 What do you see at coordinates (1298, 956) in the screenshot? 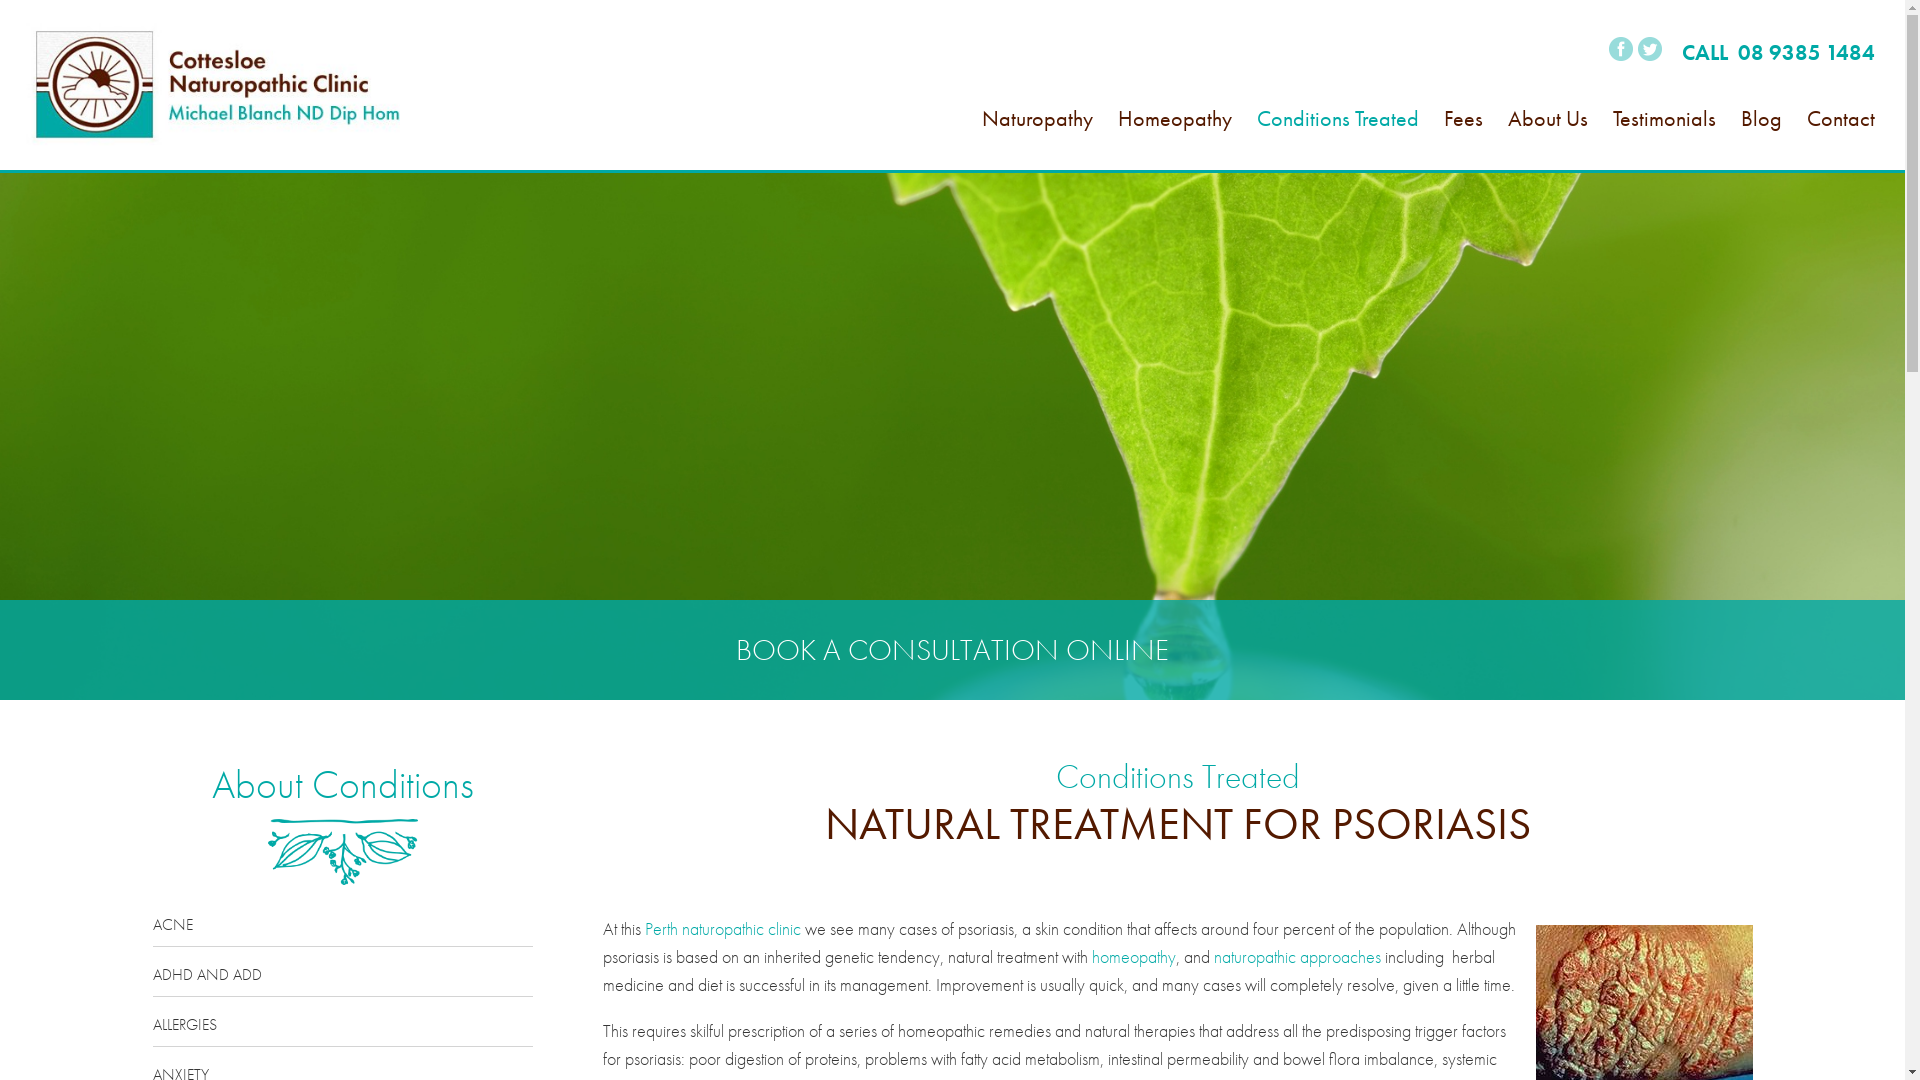
I see `naturopathic approaches` at bounding box center [1298, 956].